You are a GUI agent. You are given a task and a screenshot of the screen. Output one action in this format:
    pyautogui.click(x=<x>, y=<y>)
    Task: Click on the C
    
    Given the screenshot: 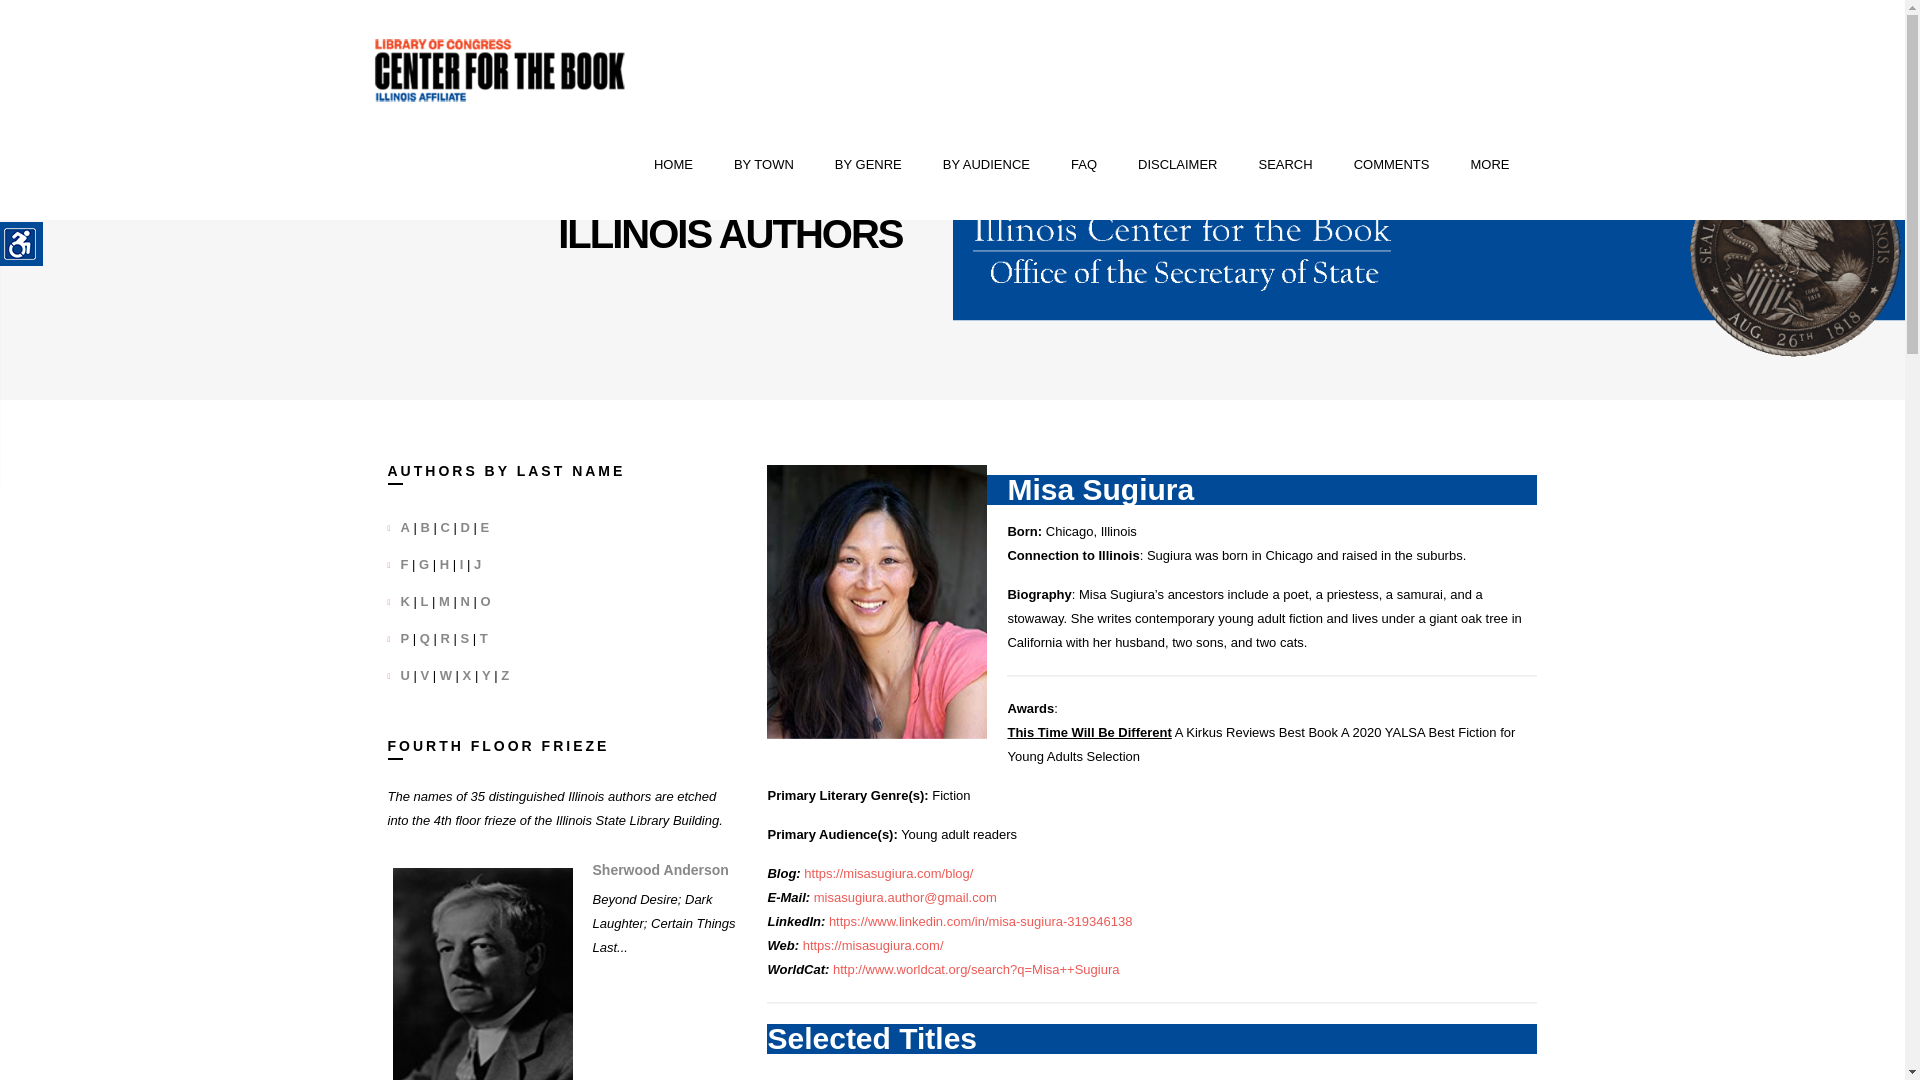 What is the action you would take?
    pyautogui.click(x=444, y=526)
    